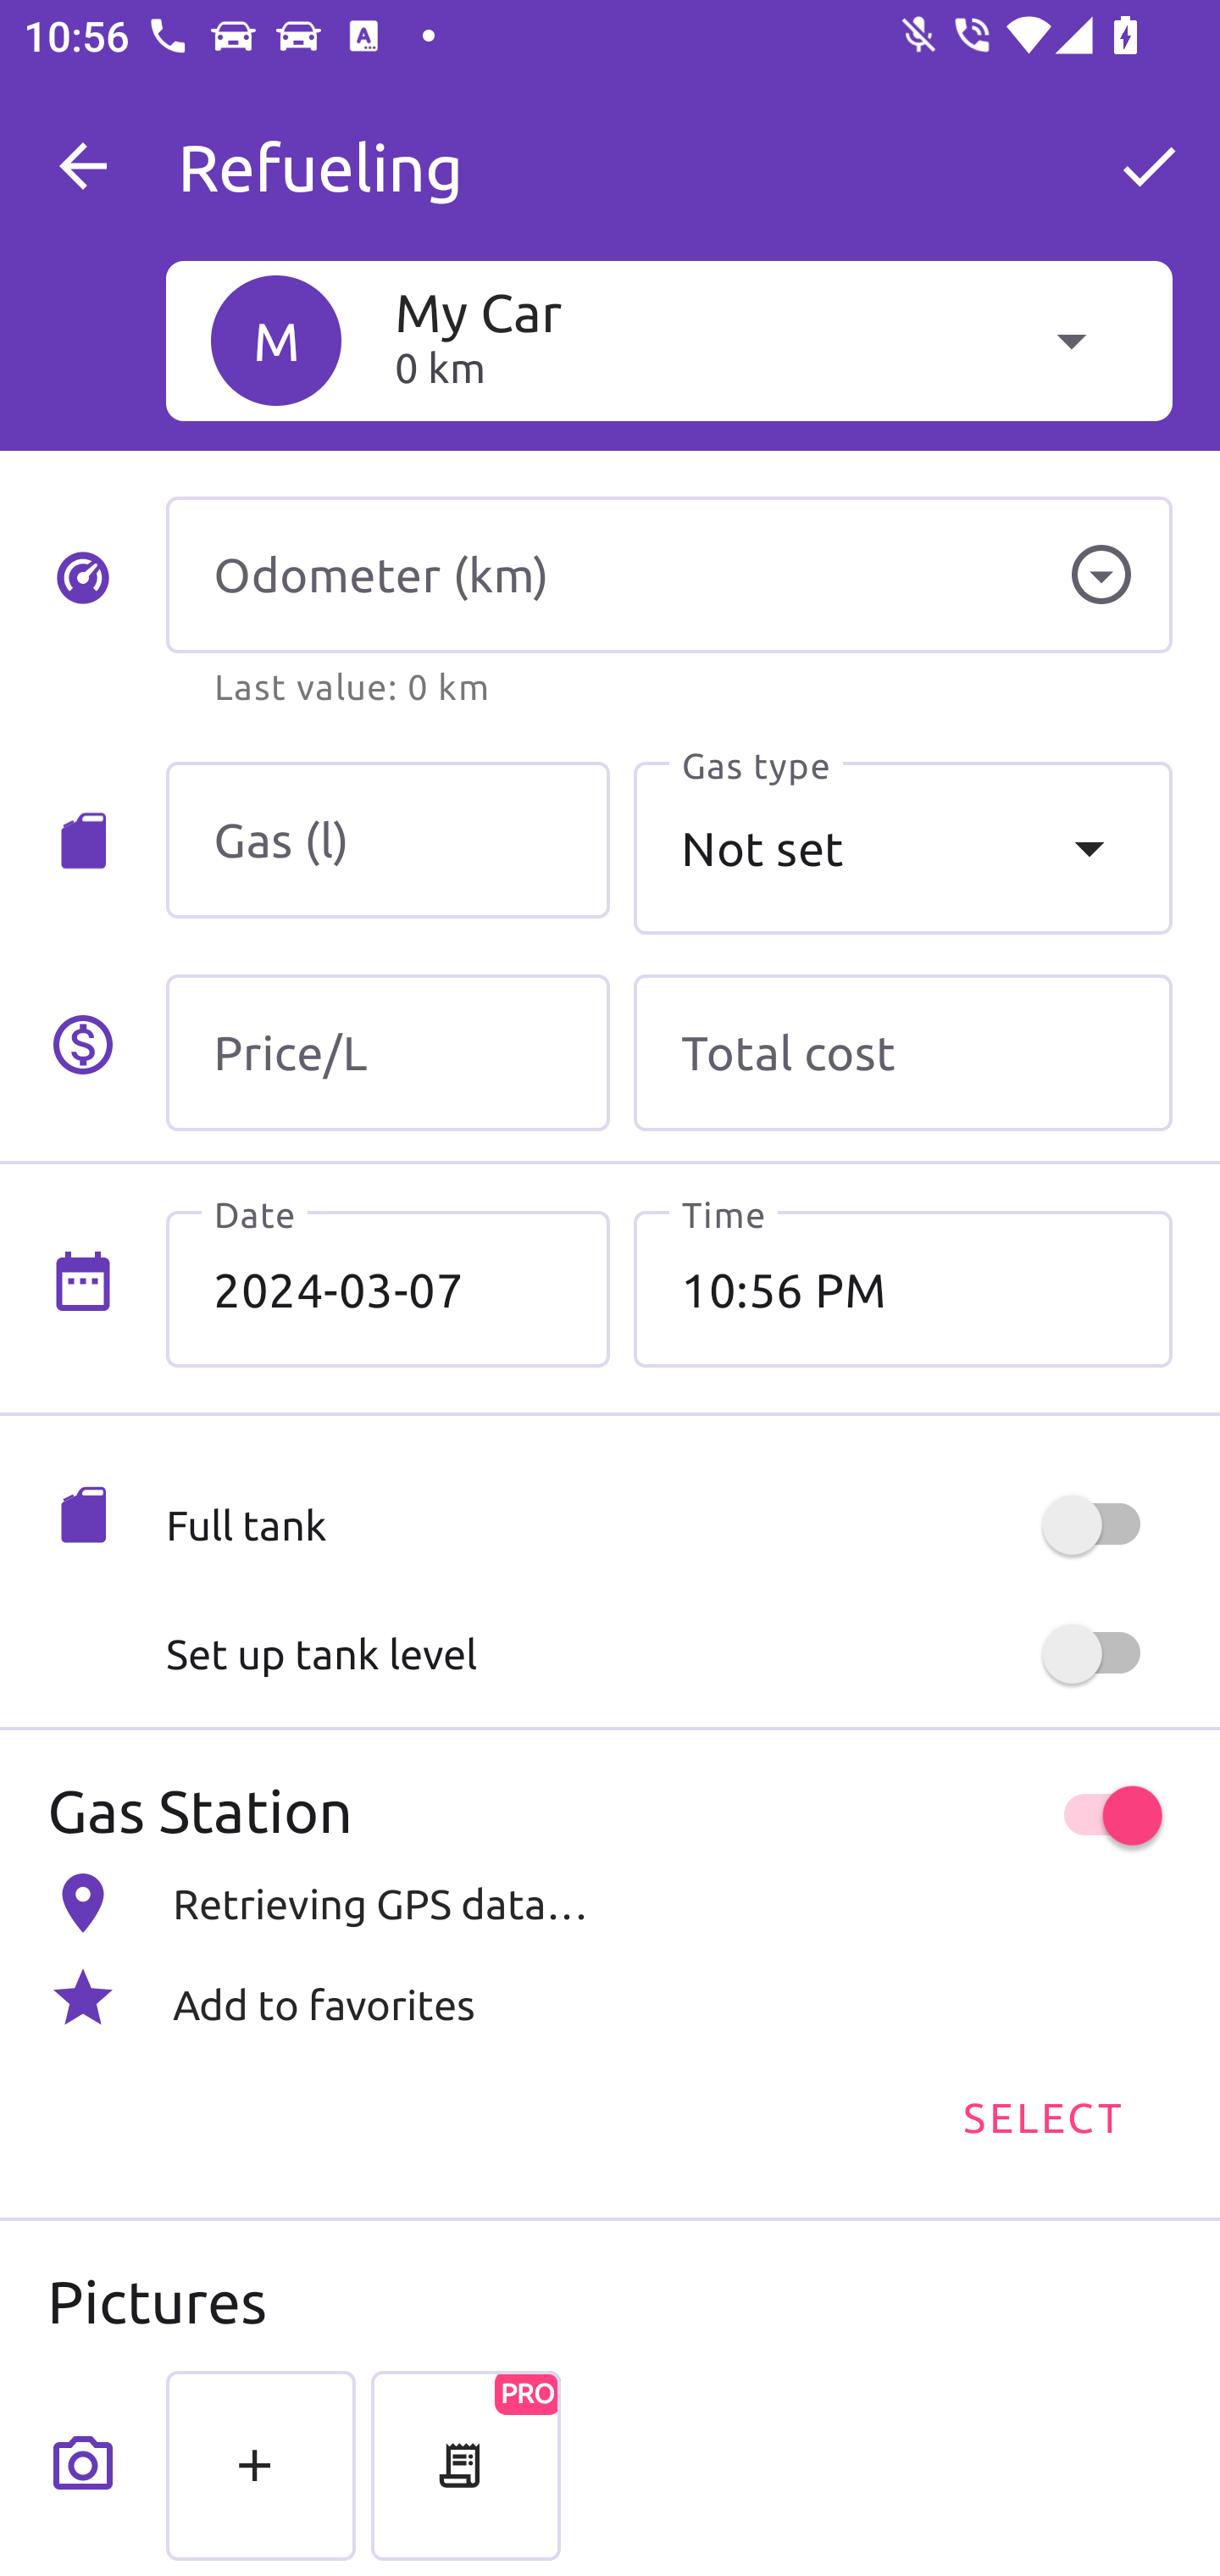  Describe the element at coordinates (83, 166) in the screenshot. I see `Navigate up` at that location.